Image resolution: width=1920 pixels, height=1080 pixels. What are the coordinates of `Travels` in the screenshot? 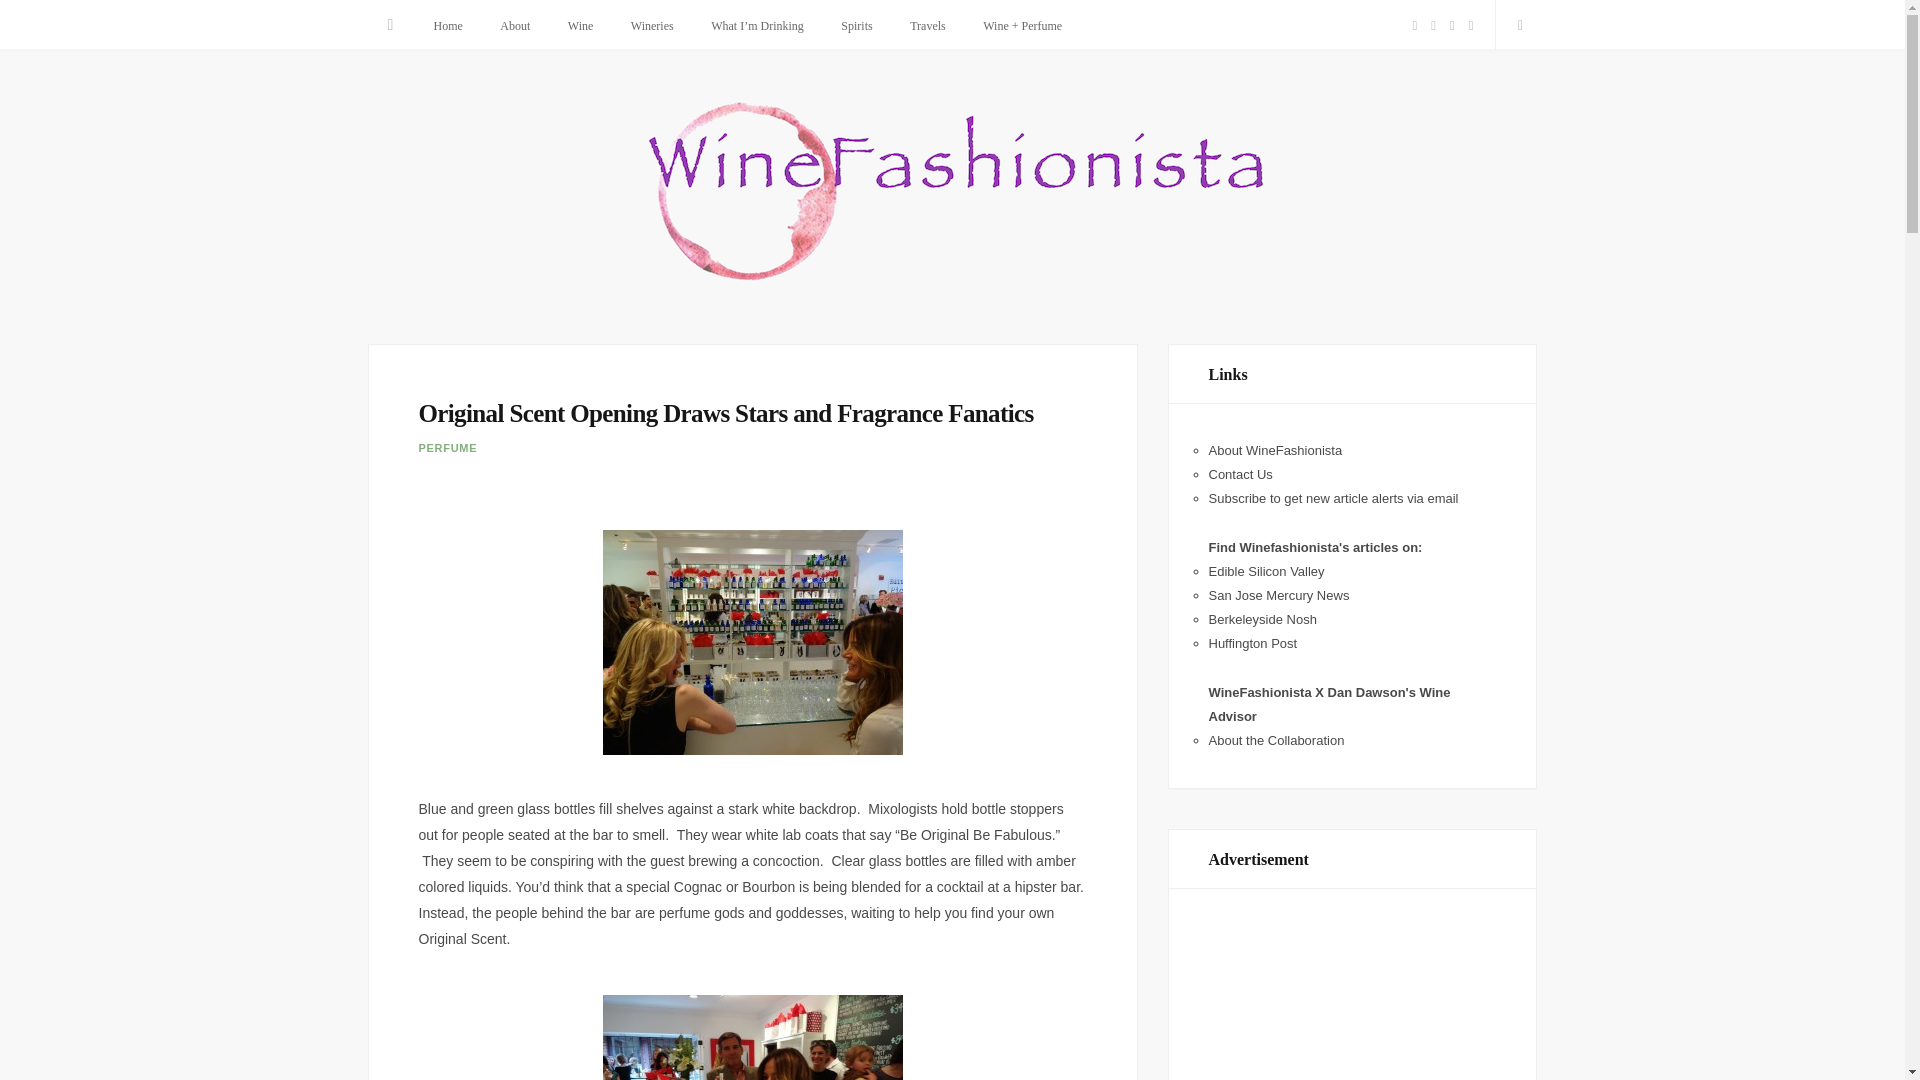 It's located at (928, 26).